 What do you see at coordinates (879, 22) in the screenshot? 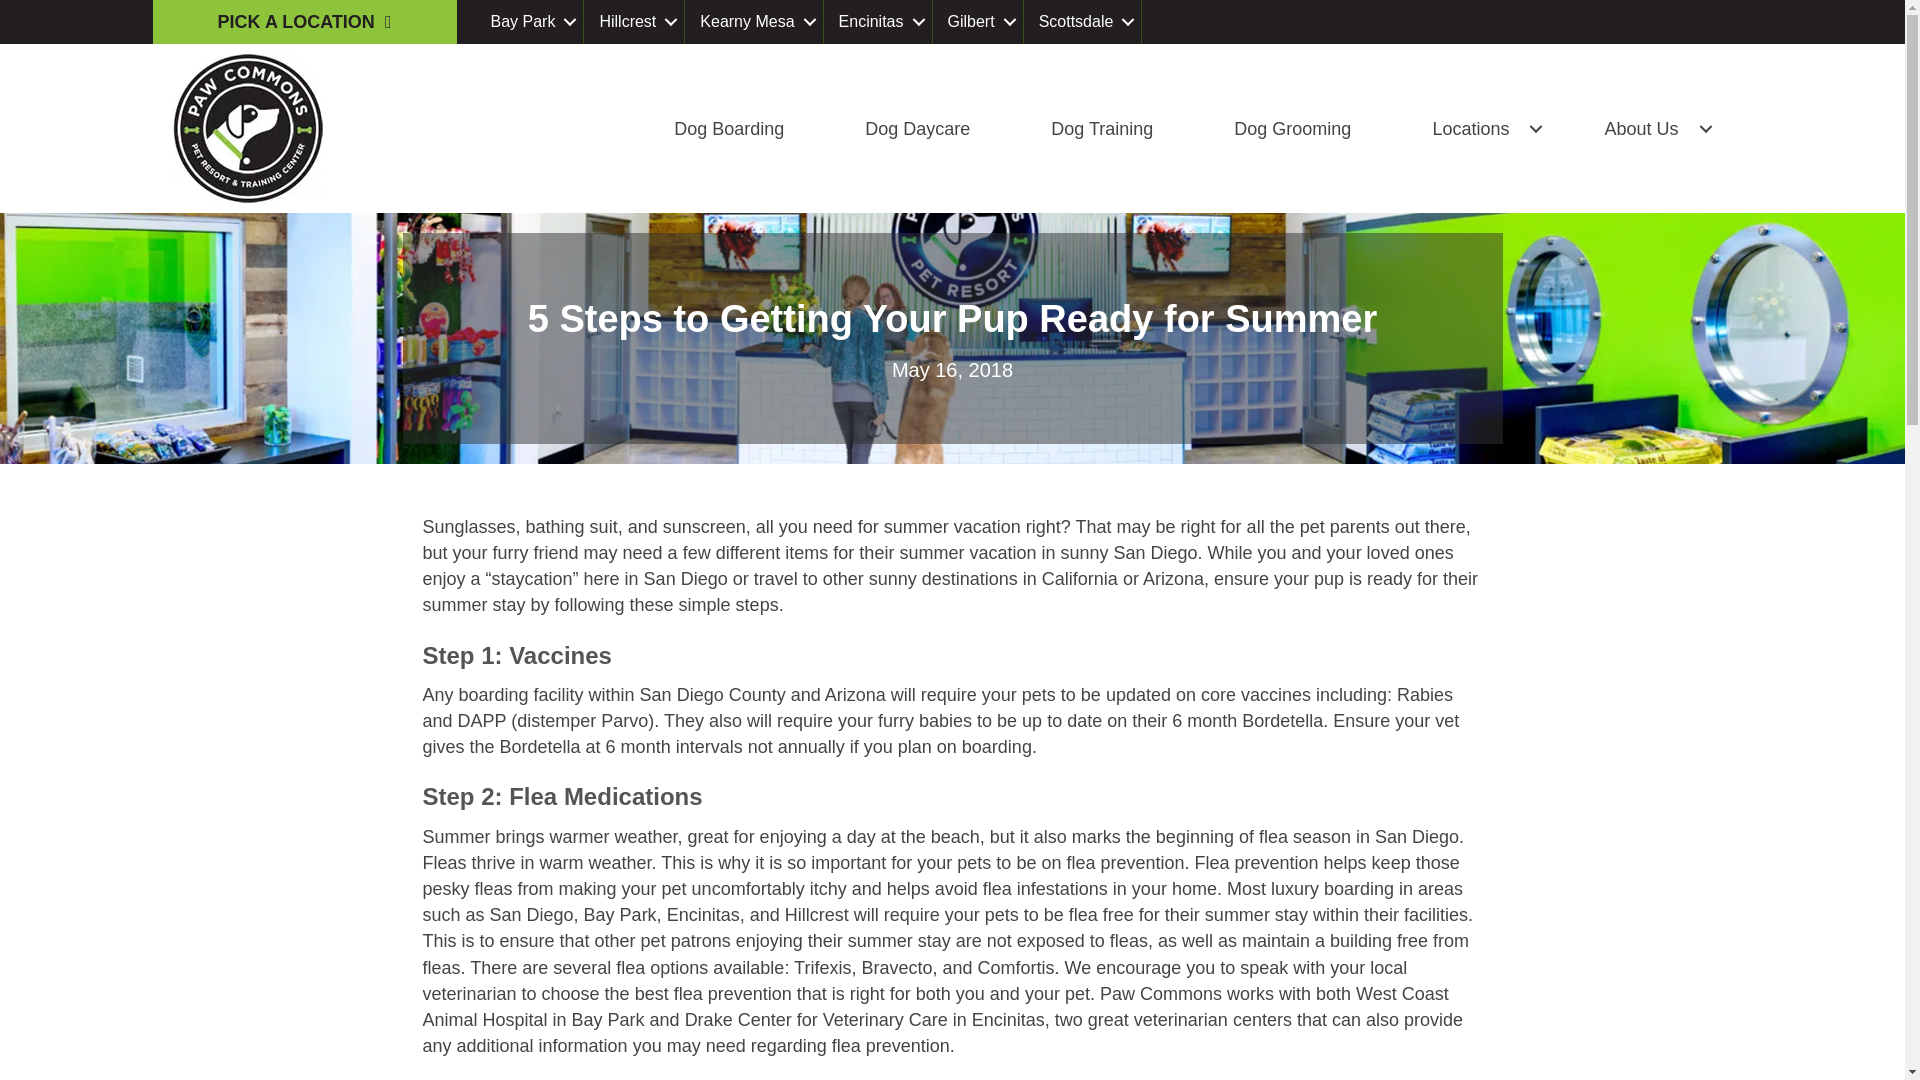
I see `Encinitas` at bounding box center [879, 22].